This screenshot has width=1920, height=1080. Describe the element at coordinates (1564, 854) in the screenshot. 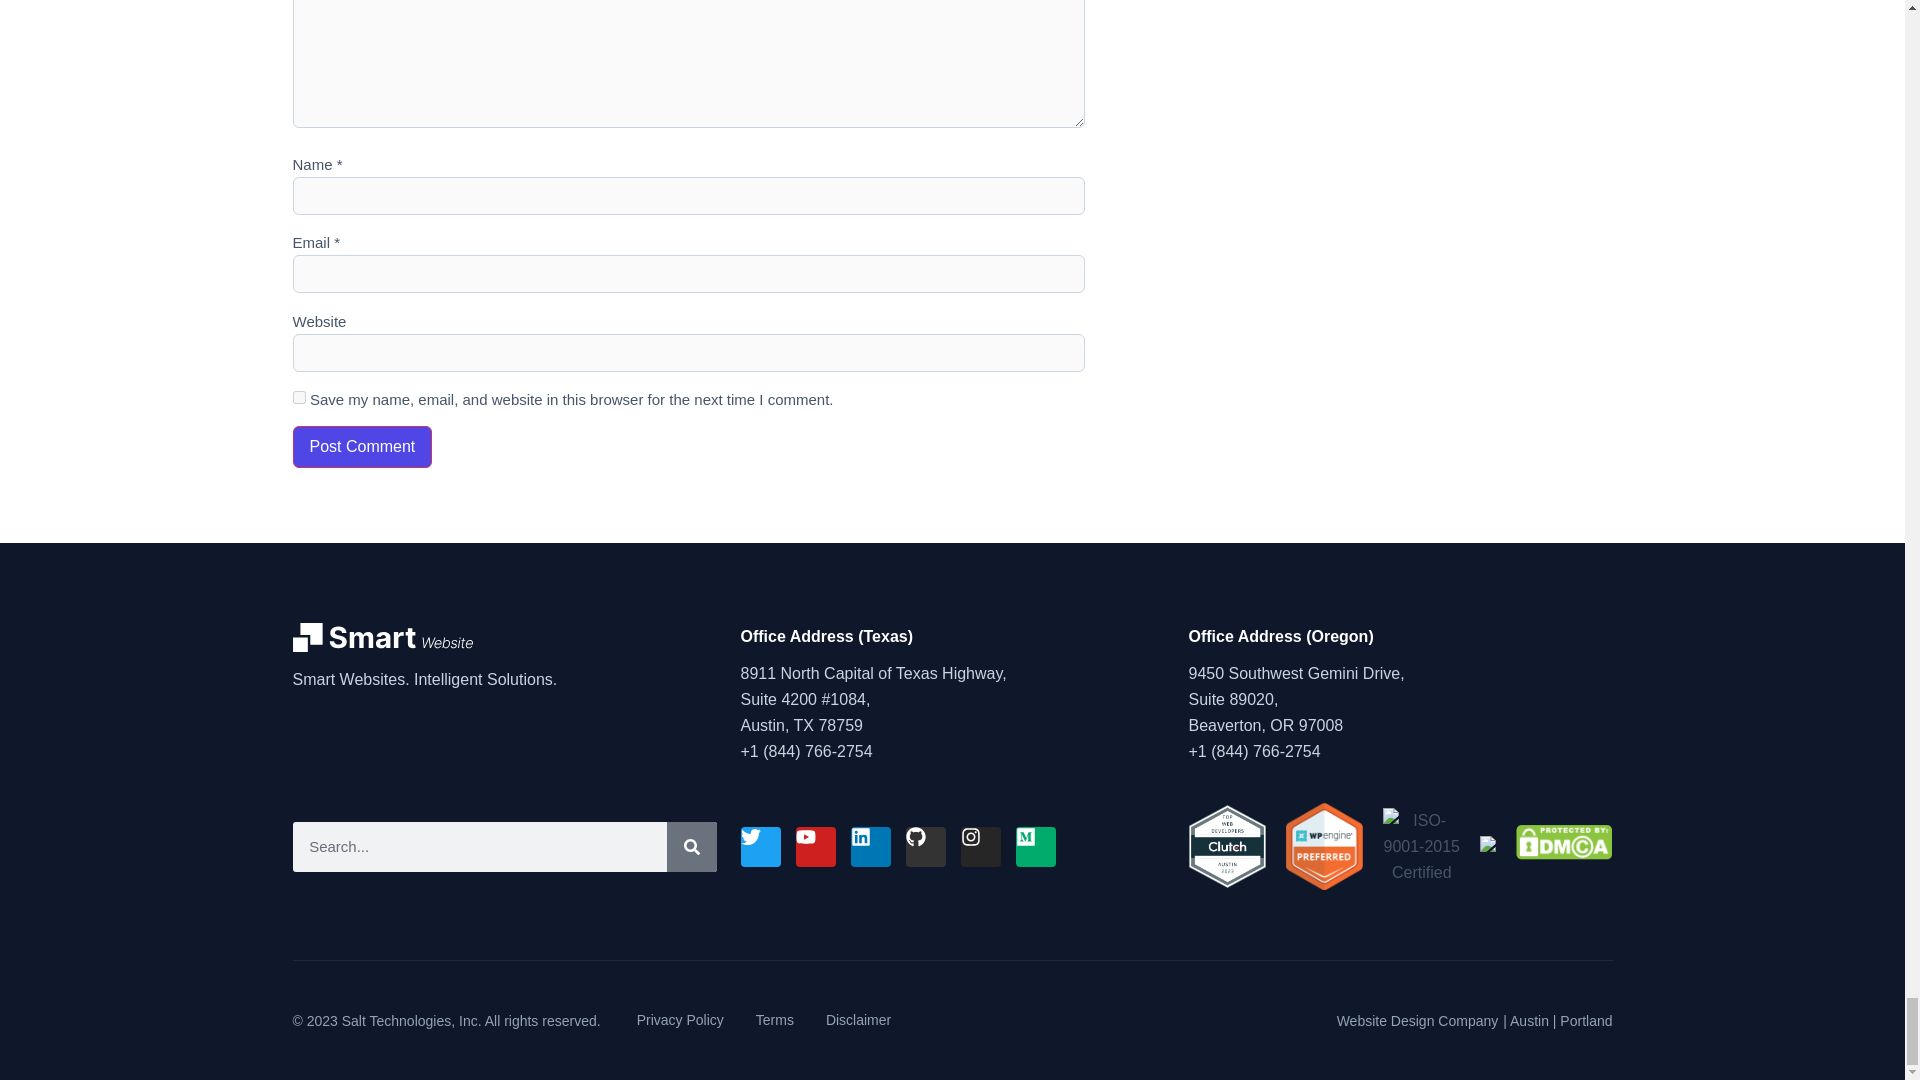

I see `DMCA.com Protection Status` at that location.